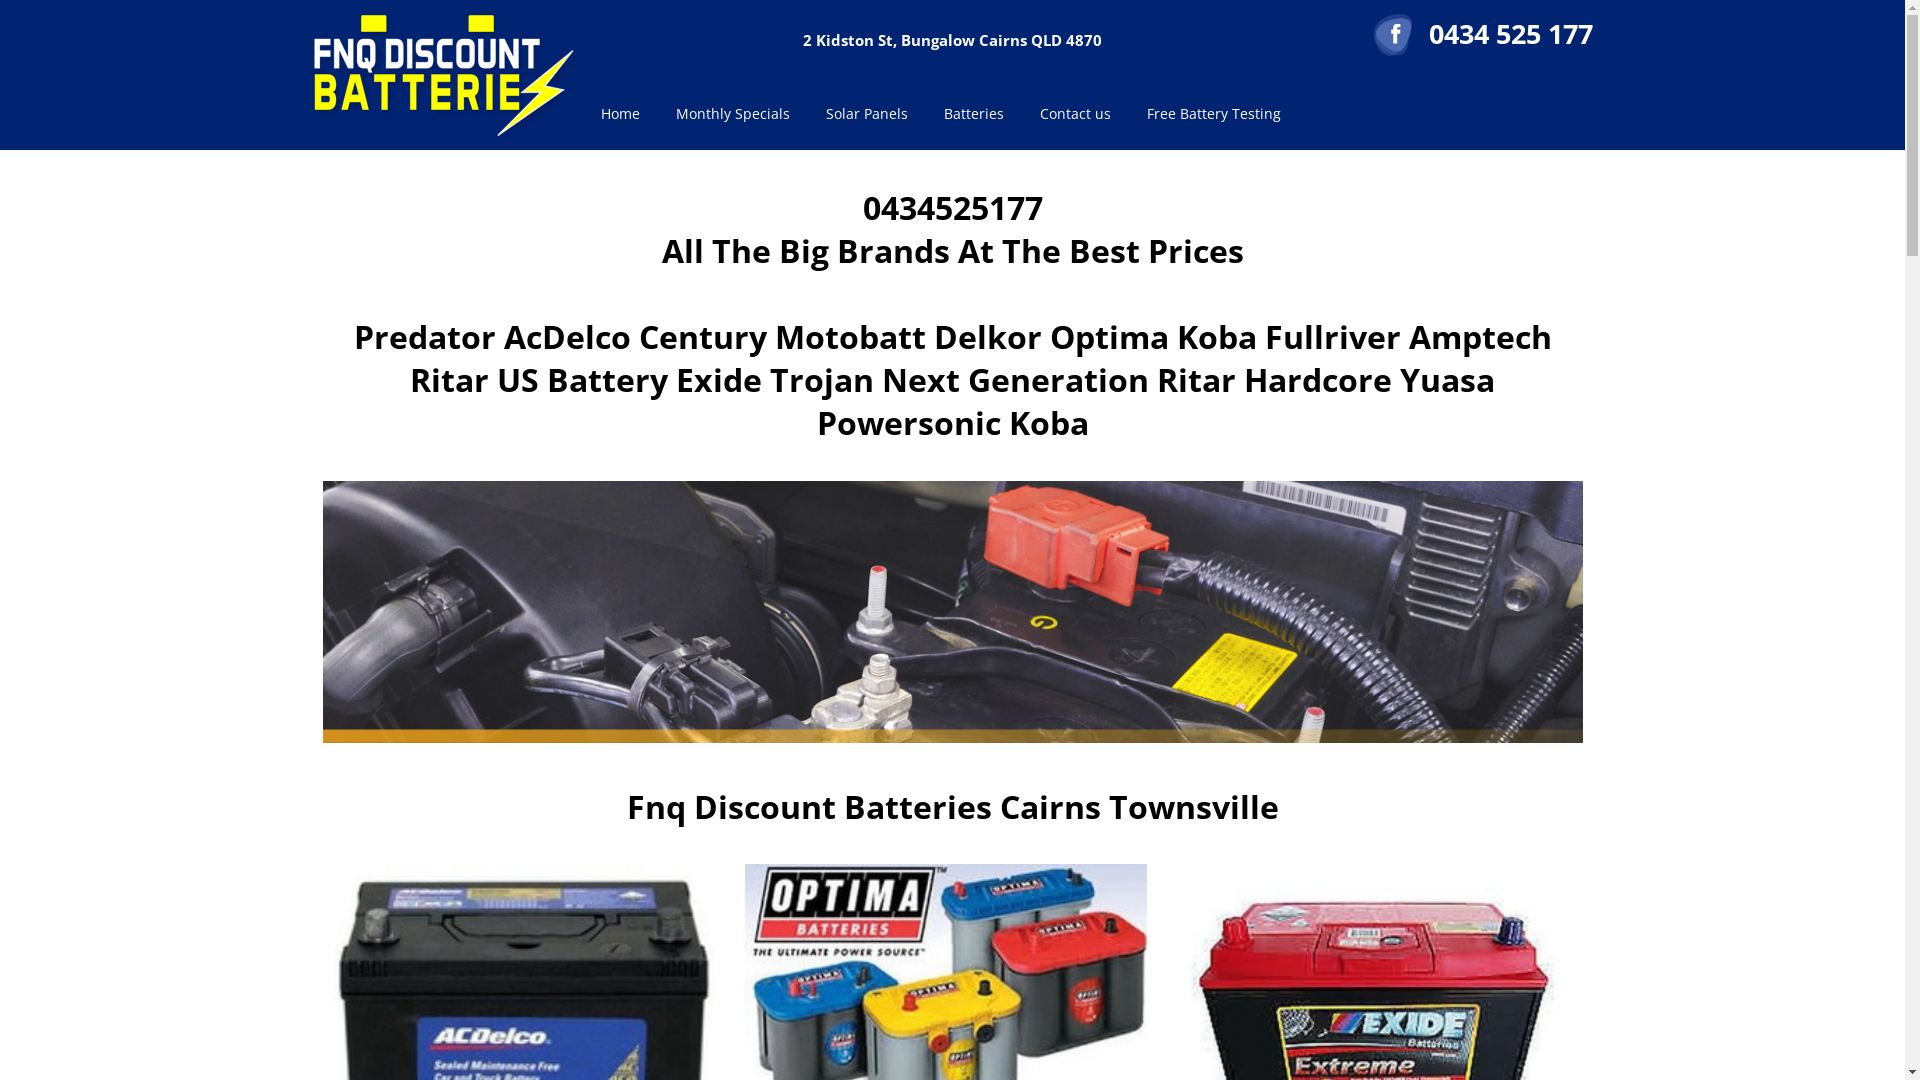  I want to click on Batteries, so click(974, 114).